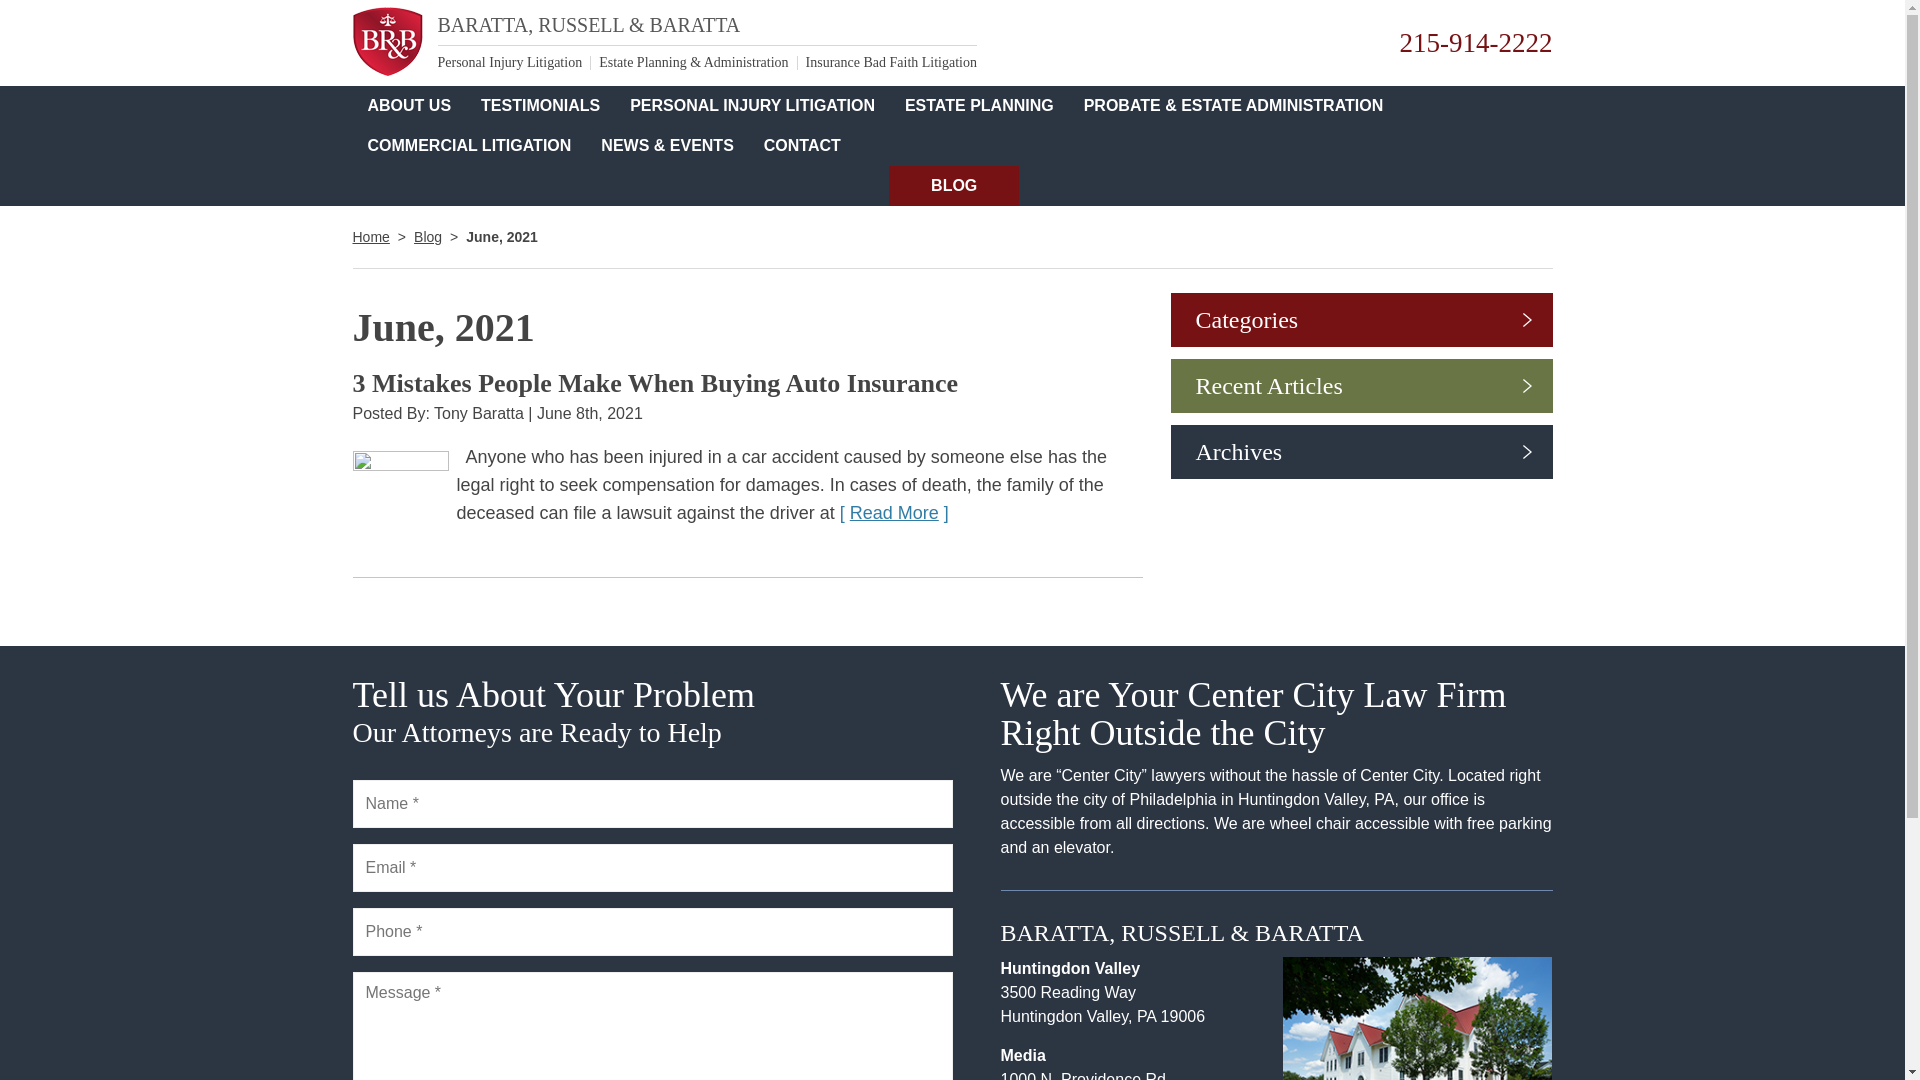 This screenshot has height=1080, width=1920. What do you see at coordinates (370, 236) in the screenshot?
I see `Home` at bounding box center [370, 236].